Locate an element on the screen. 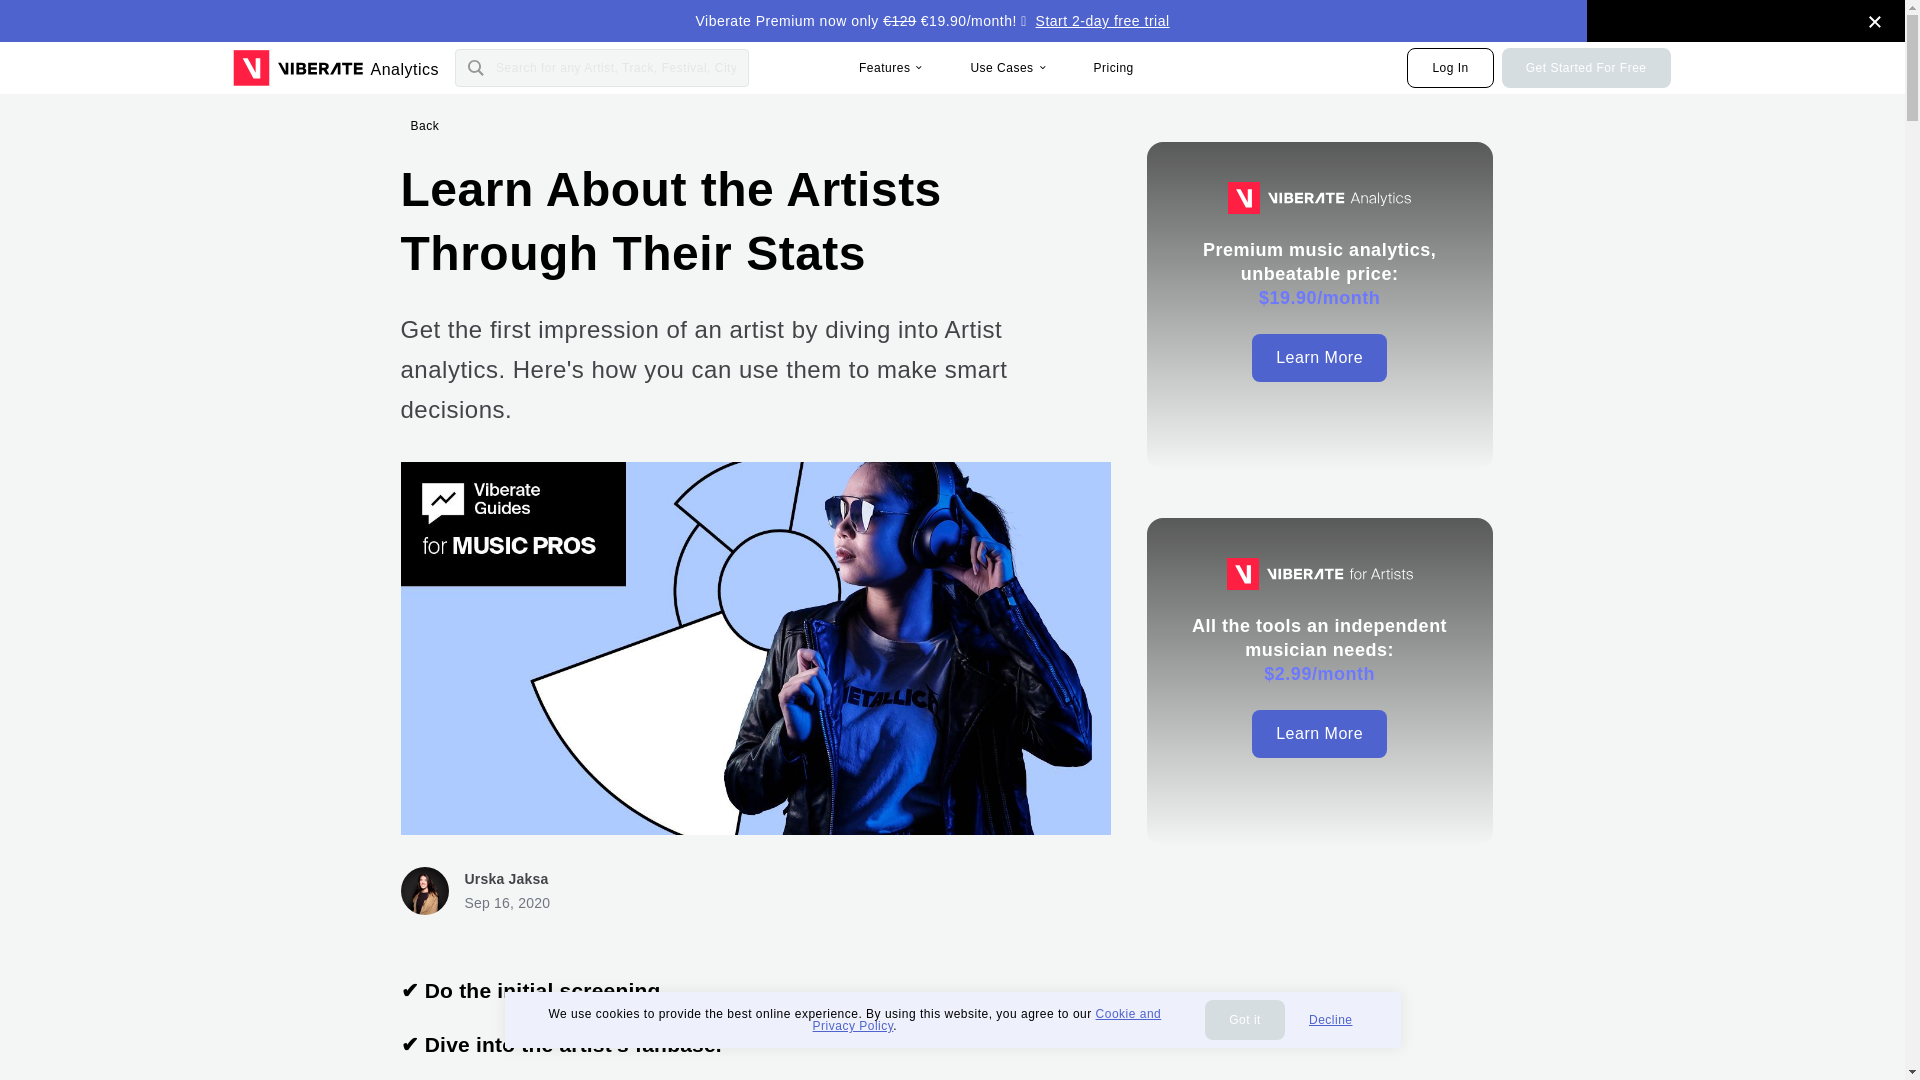 The width and height of the screenshot is (1920, 1080). Got it is located at coordinates (1244, 1020).